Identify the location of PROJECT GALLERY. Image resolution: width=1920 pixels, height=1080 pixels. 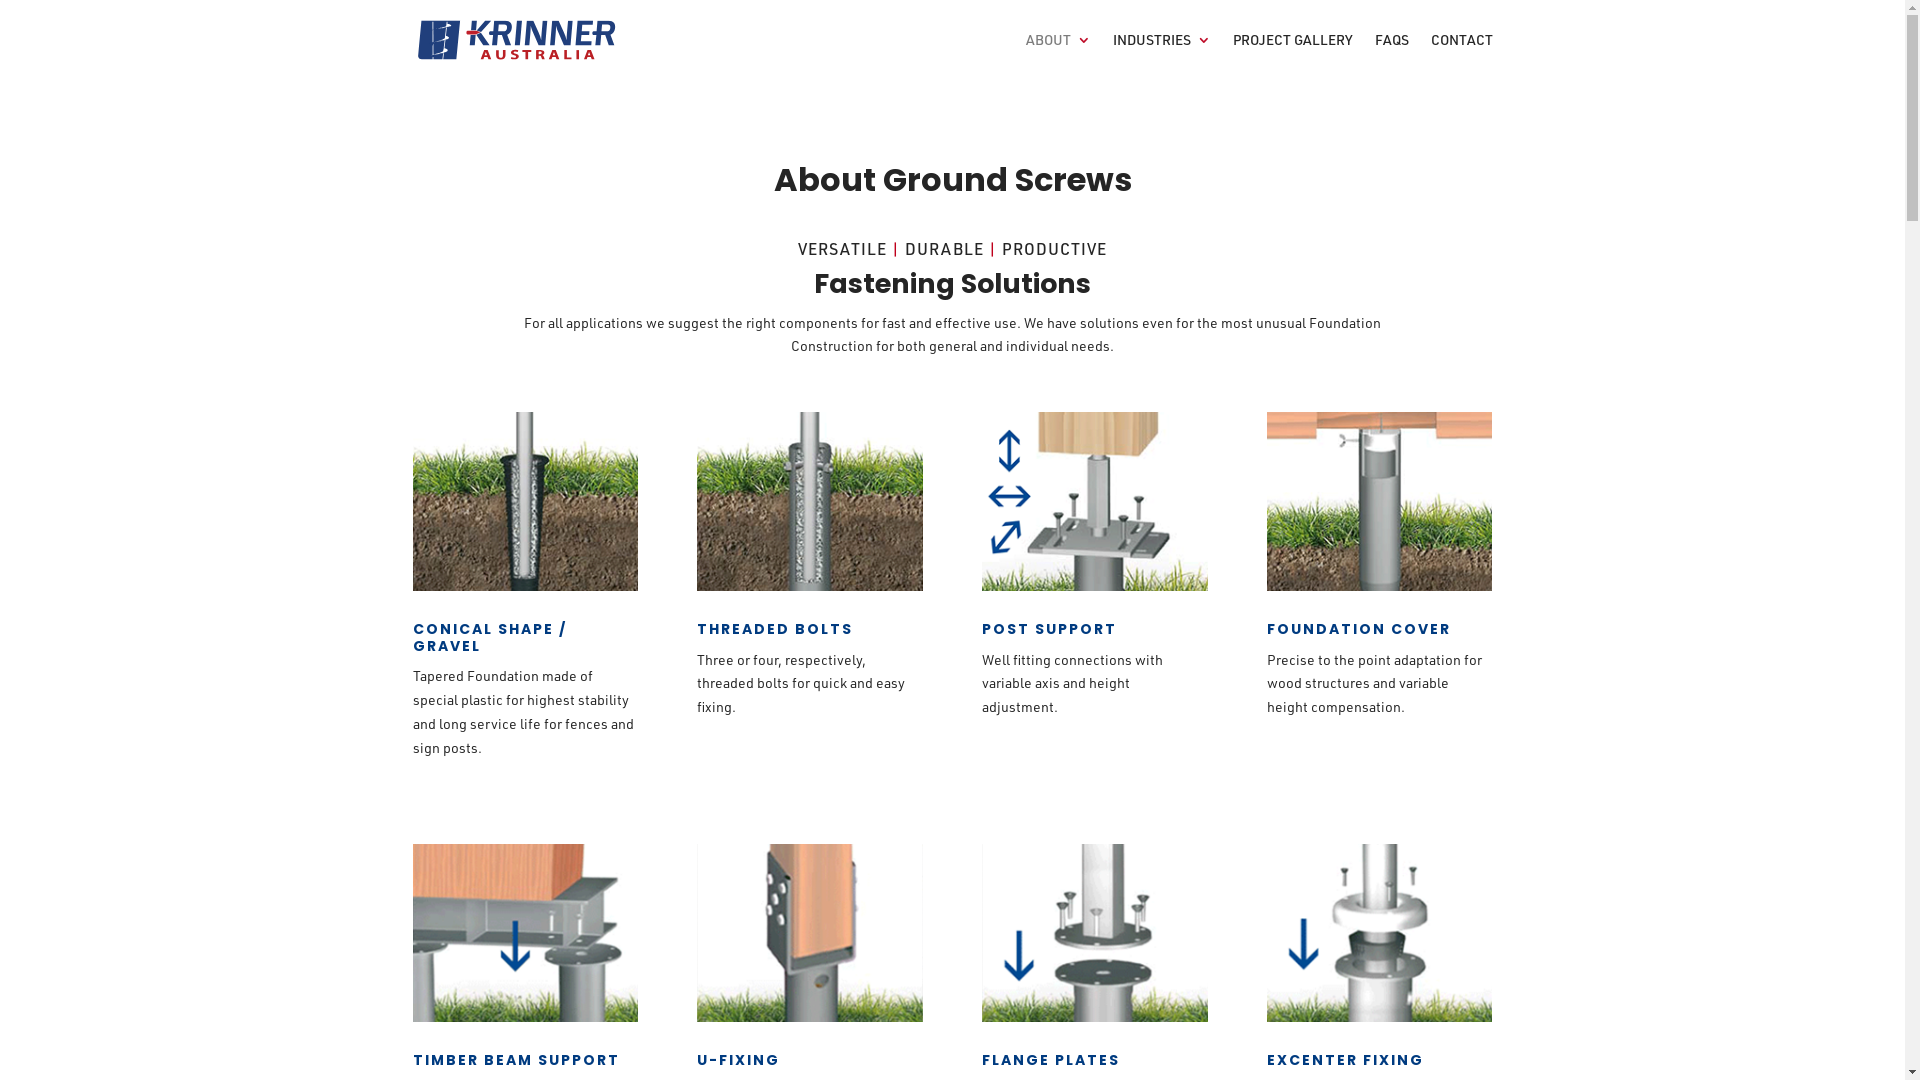
(1292, 56).